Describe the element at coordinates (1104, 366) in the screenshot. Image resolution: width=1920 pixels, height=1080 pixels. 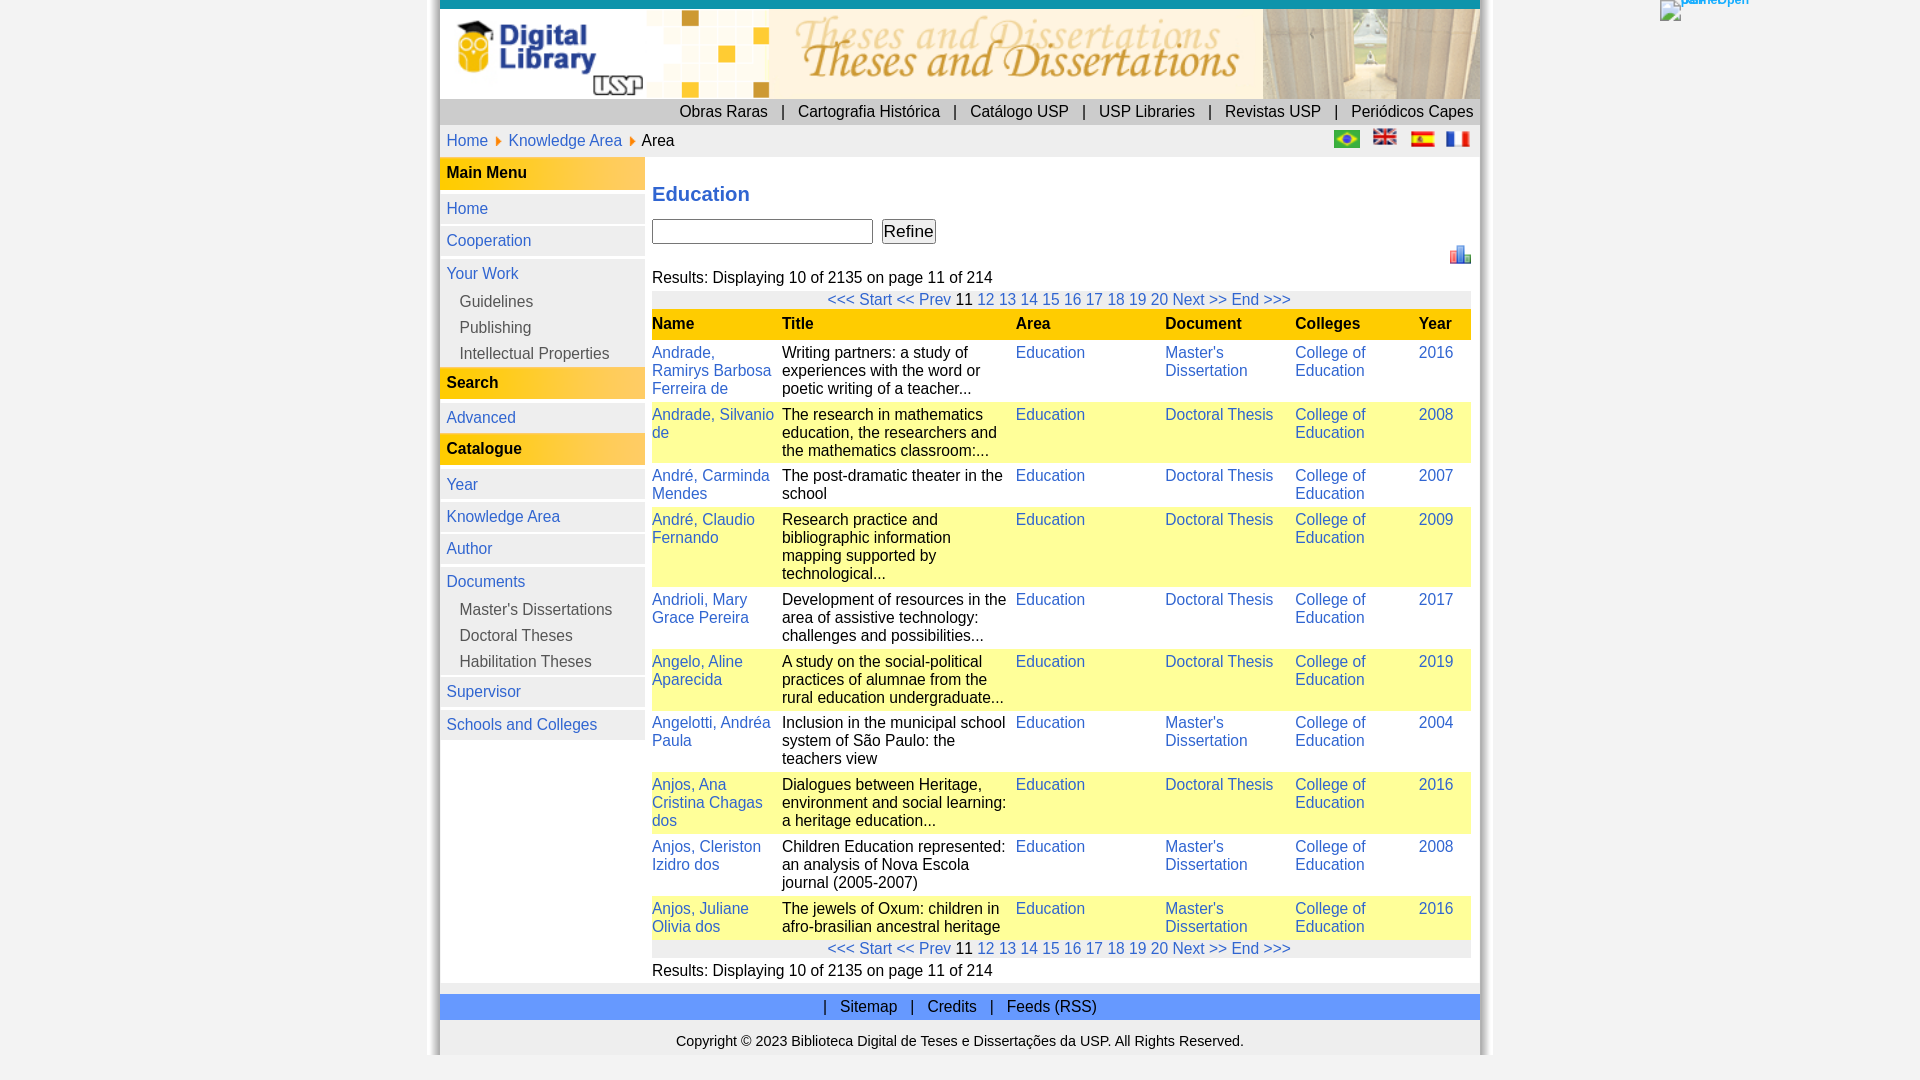
I see `2007` at that location.